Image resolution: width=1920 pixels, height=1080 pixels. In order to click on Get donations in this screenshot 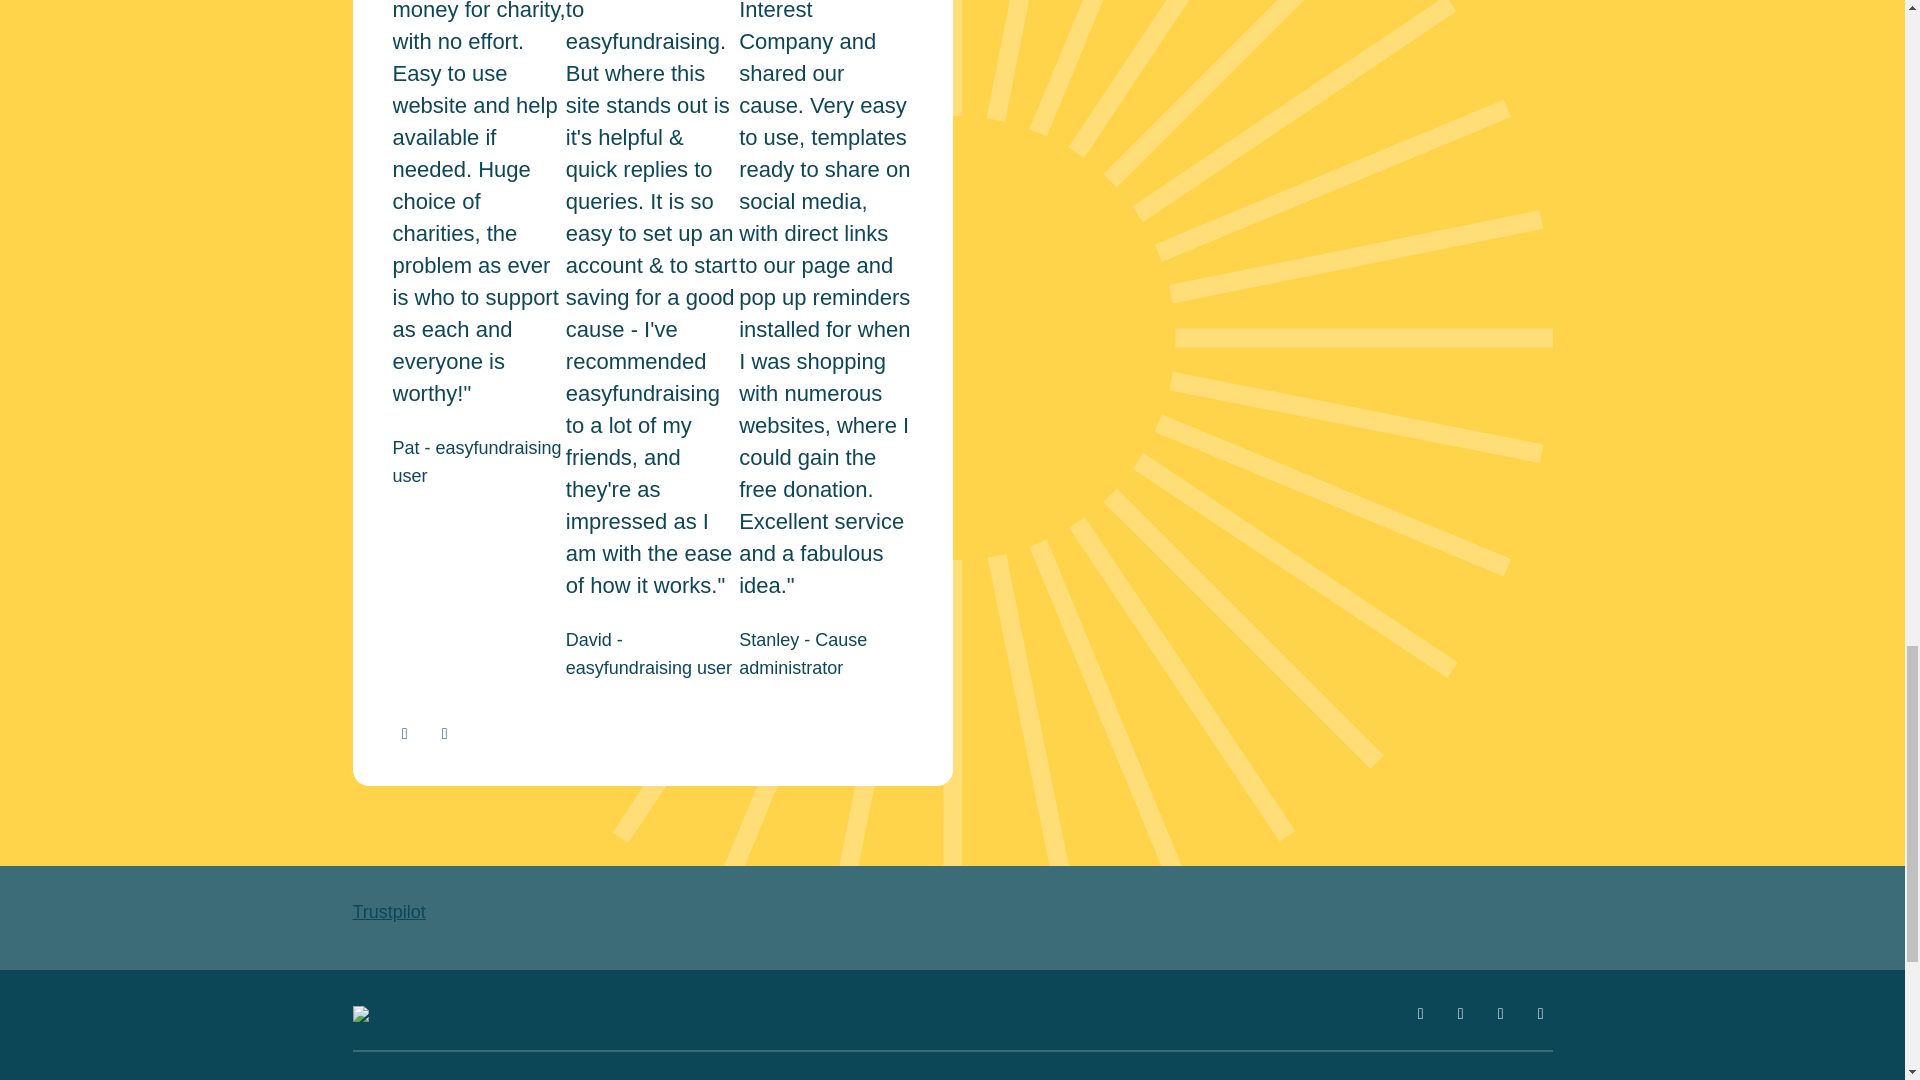, I will do `click(468, 1078)`.